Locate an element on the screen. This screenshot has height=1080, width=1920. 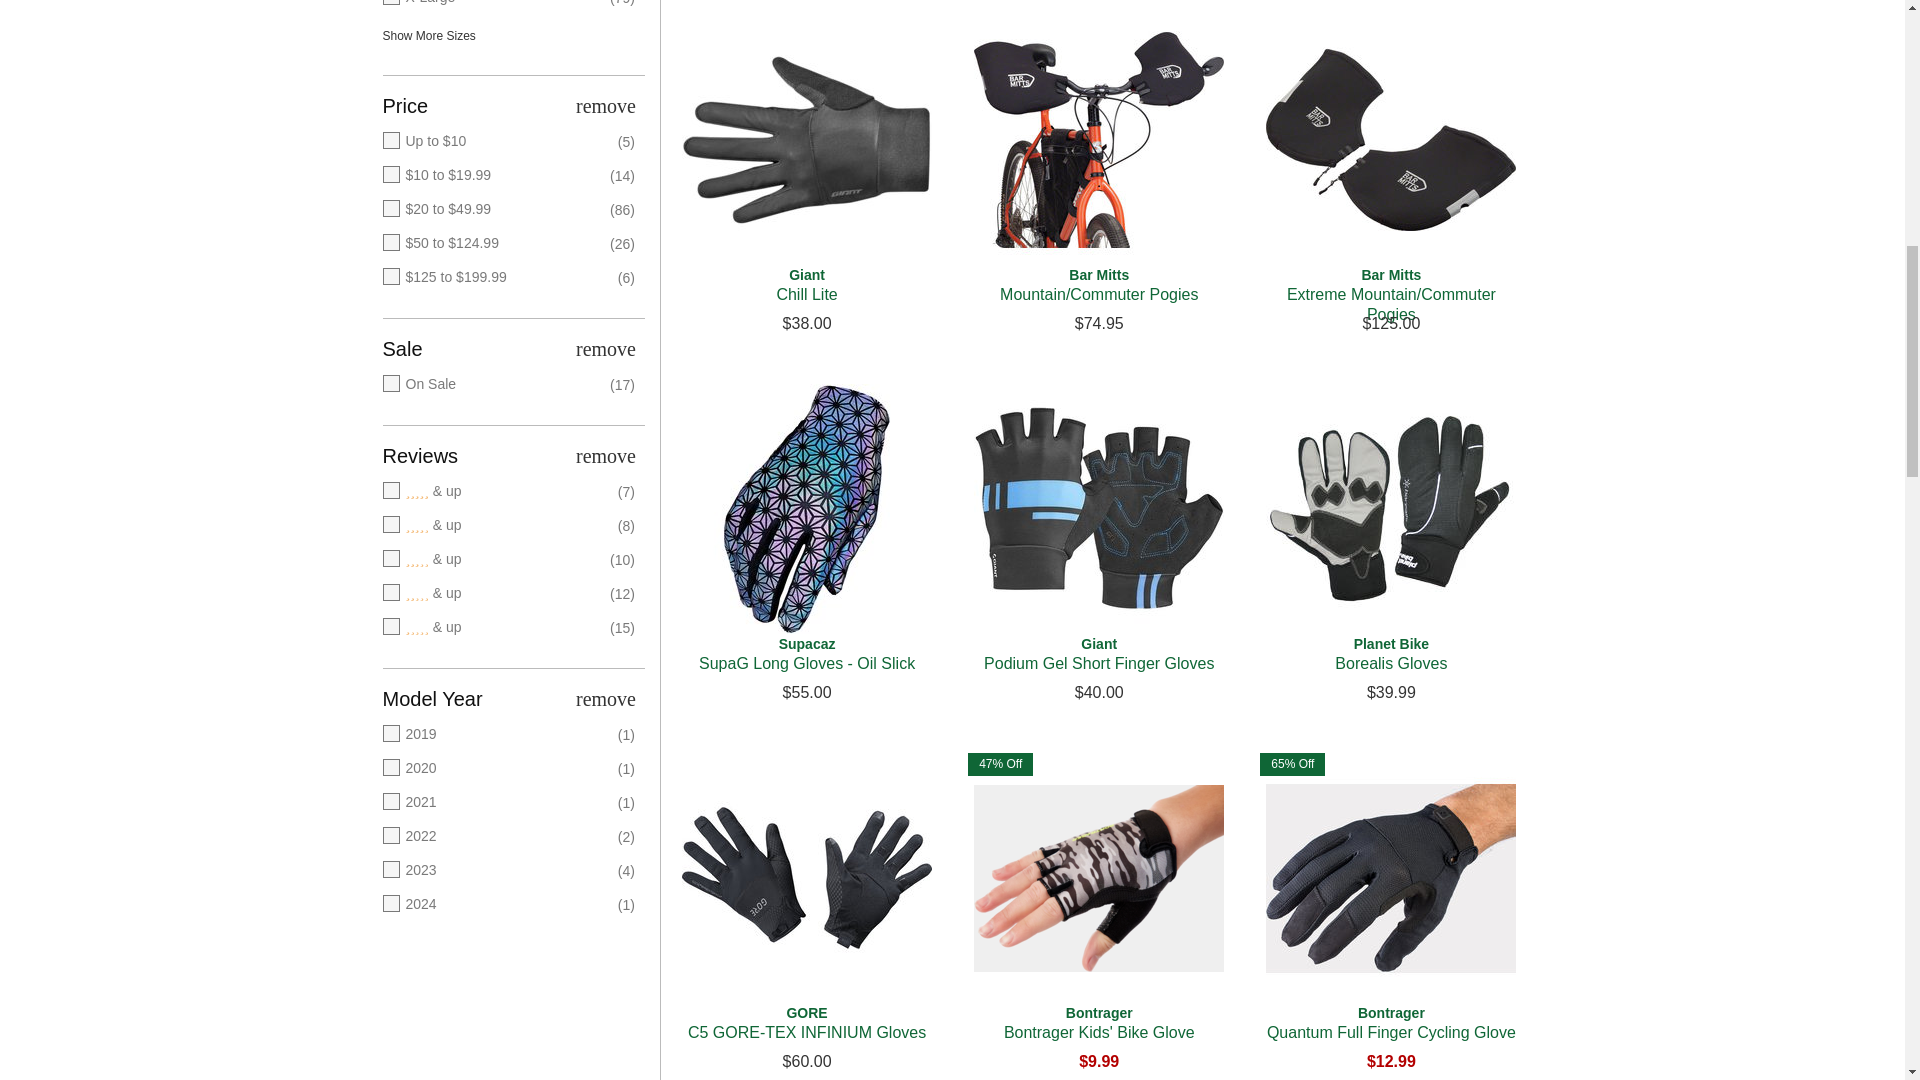
4 is located at coordinates (495, 526).